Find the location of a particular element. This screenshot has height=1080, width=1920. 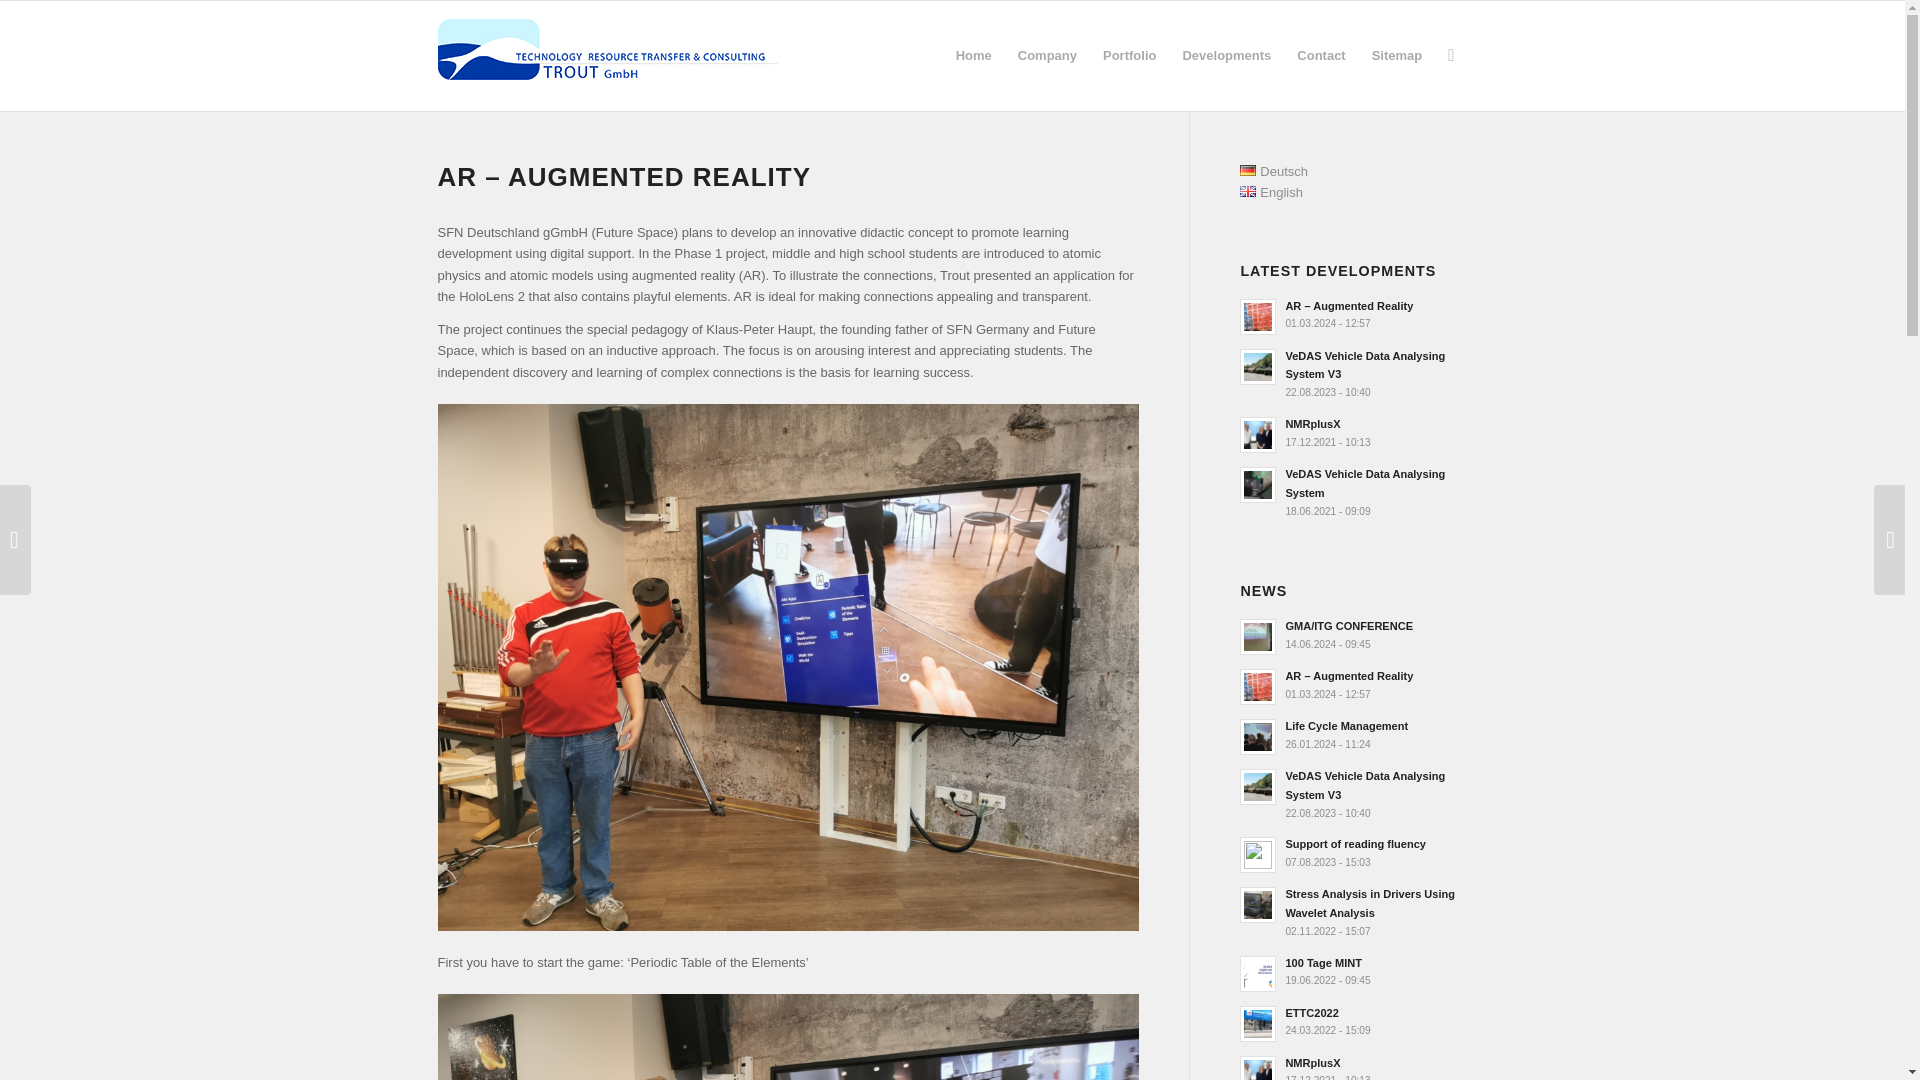

NMRplusX is located at coordinates (1353, 432).